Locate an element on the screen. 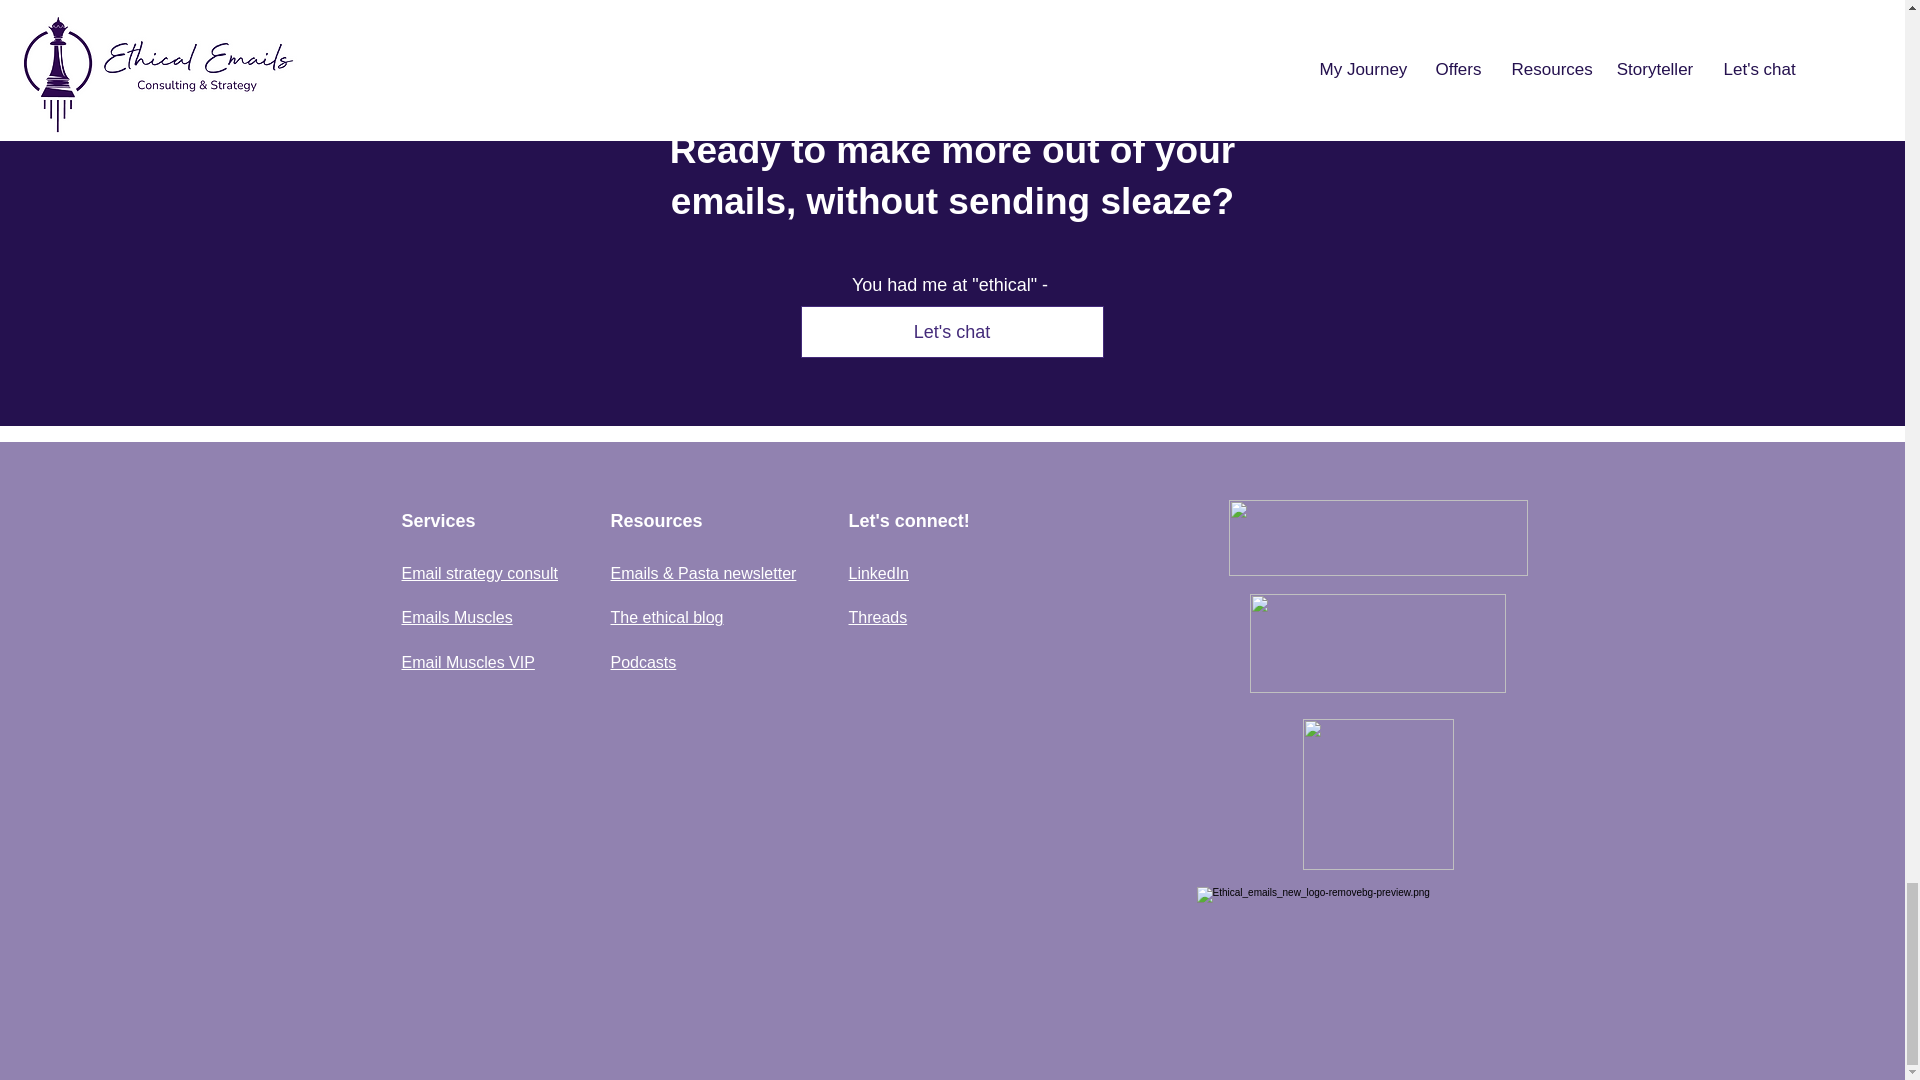 The width and height of the screenshot is (1920, 1080). Podcasts is located at coordinates (642, 662).